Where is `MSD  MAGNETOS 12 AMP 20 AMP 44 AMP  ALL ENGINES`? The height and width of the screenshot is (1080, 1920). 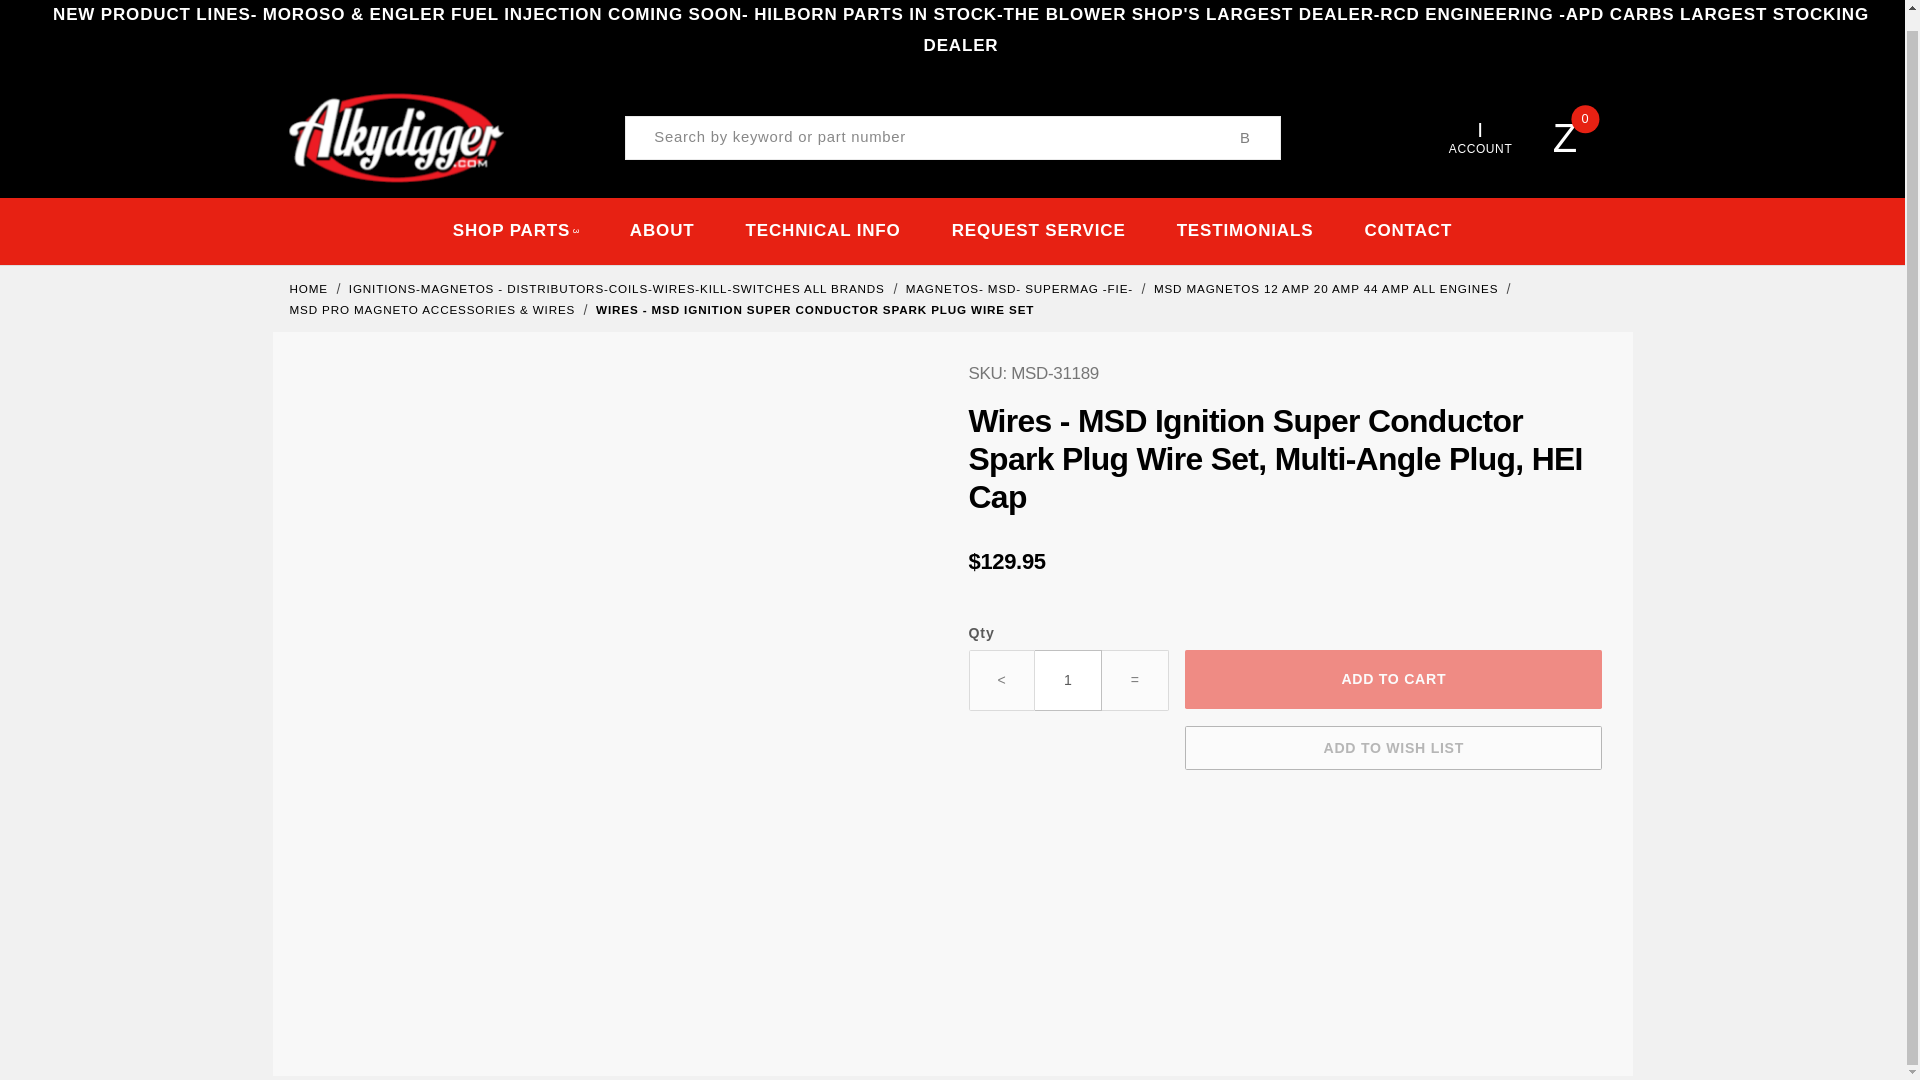
MSD  MAGNETOS 12 AMP 20 AMP 44 AMP  ALL ENGINES is located at coordinates (1328, 288).